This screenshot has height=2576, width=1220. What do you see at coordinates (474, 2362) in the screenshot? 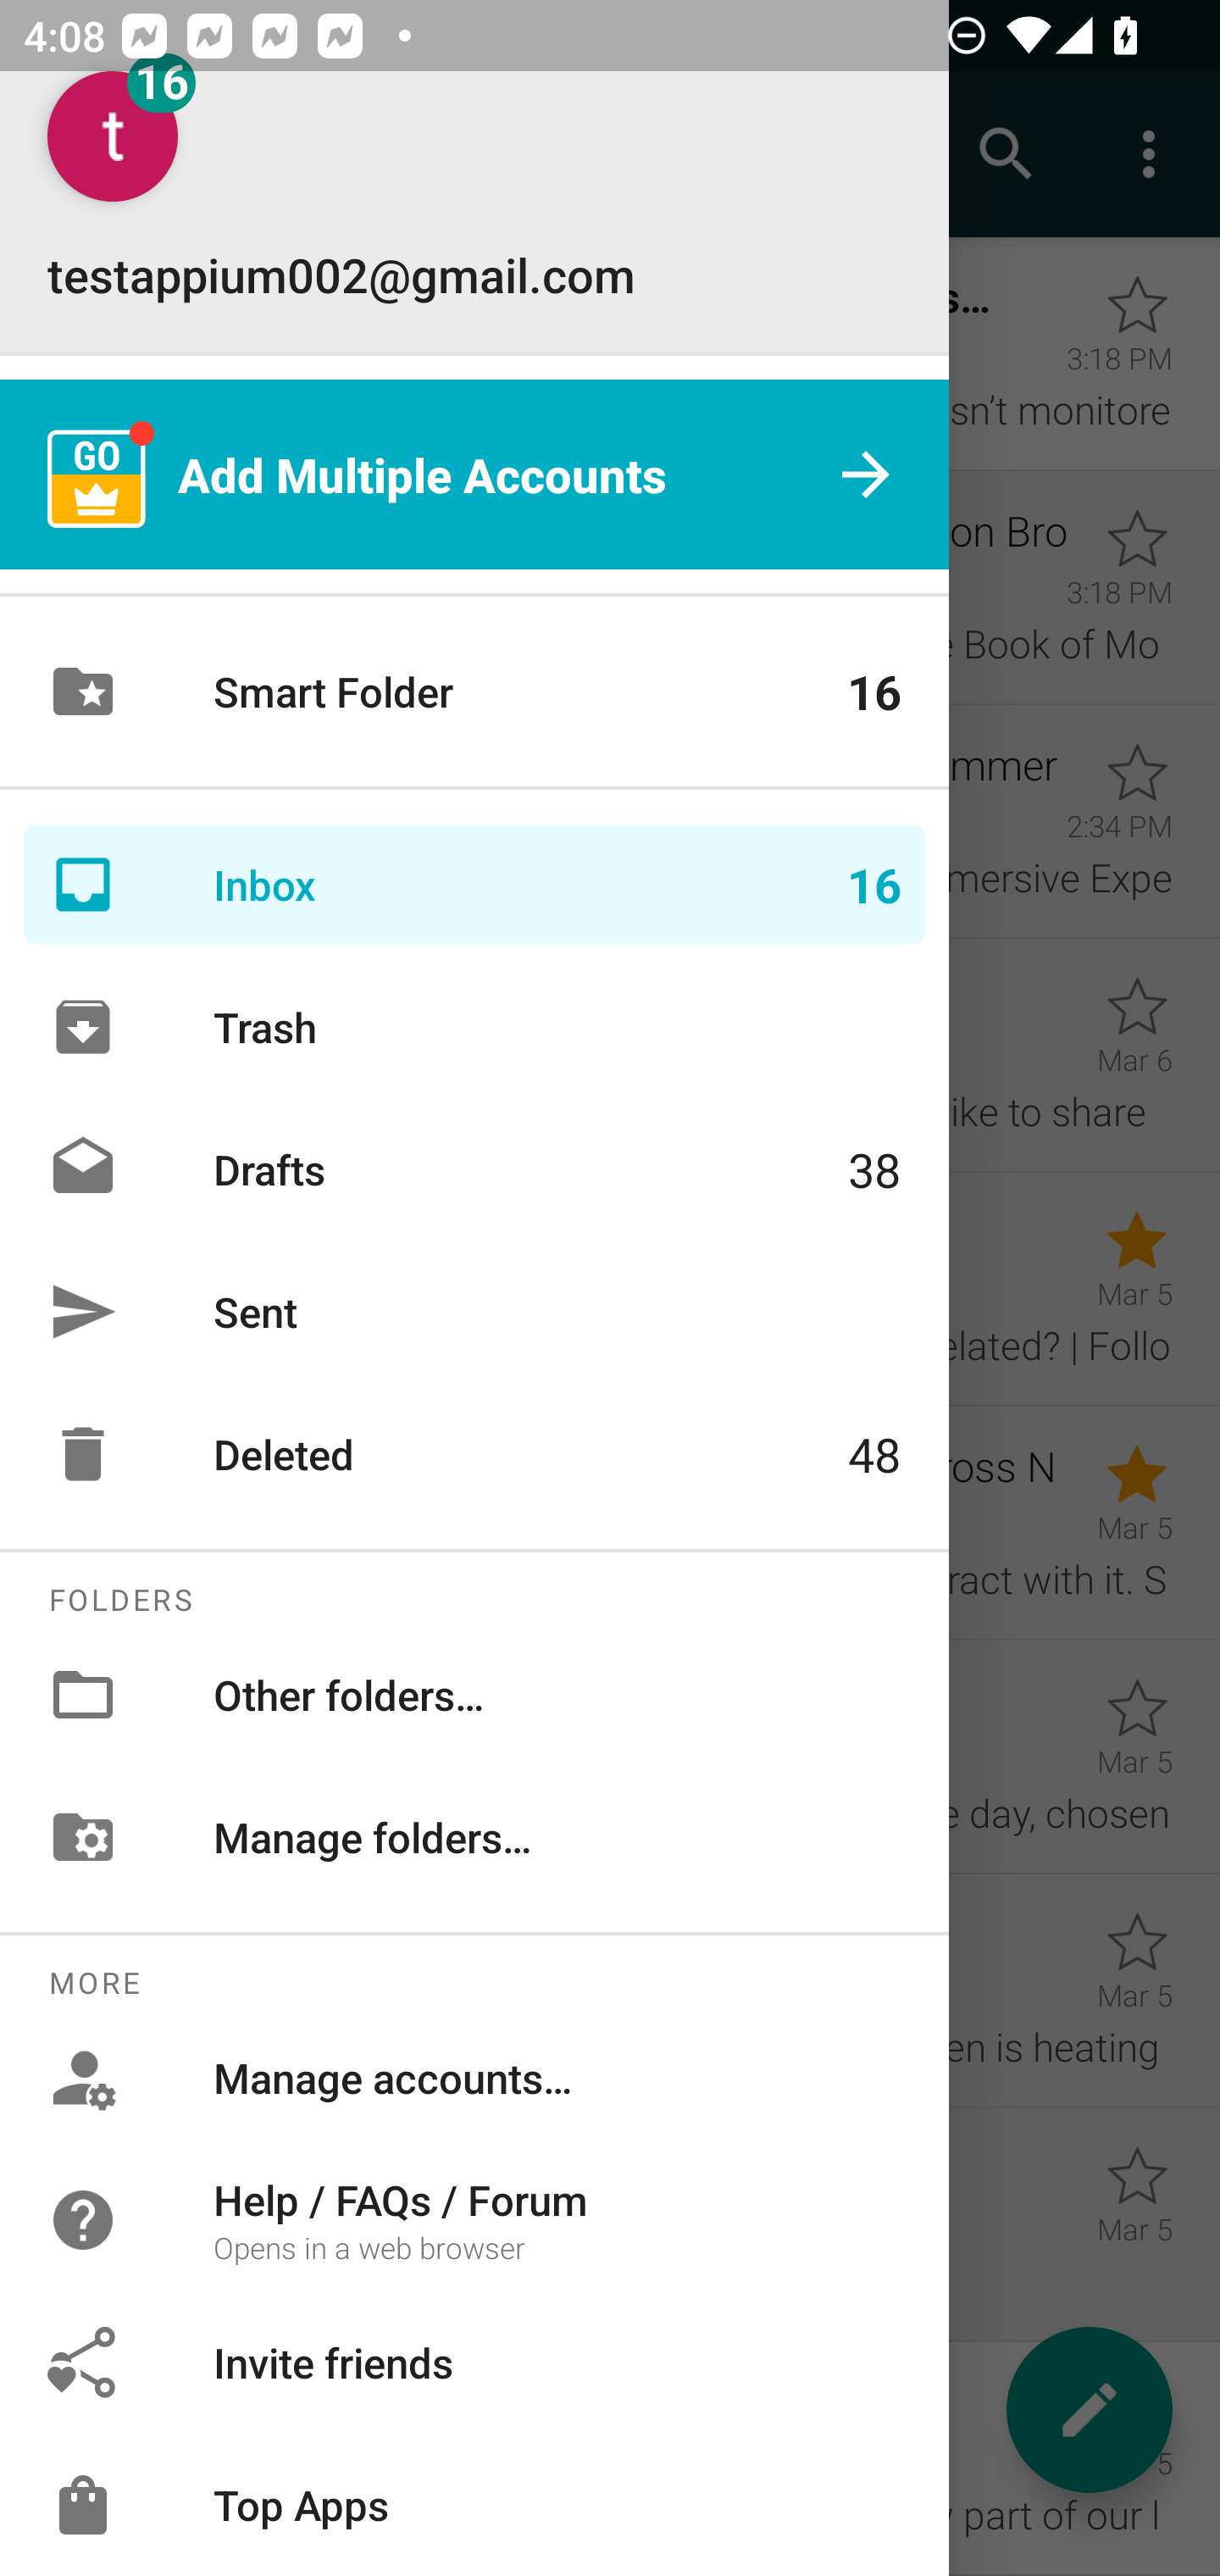
I see `Invite friends` at bounding box center [474, 2362].